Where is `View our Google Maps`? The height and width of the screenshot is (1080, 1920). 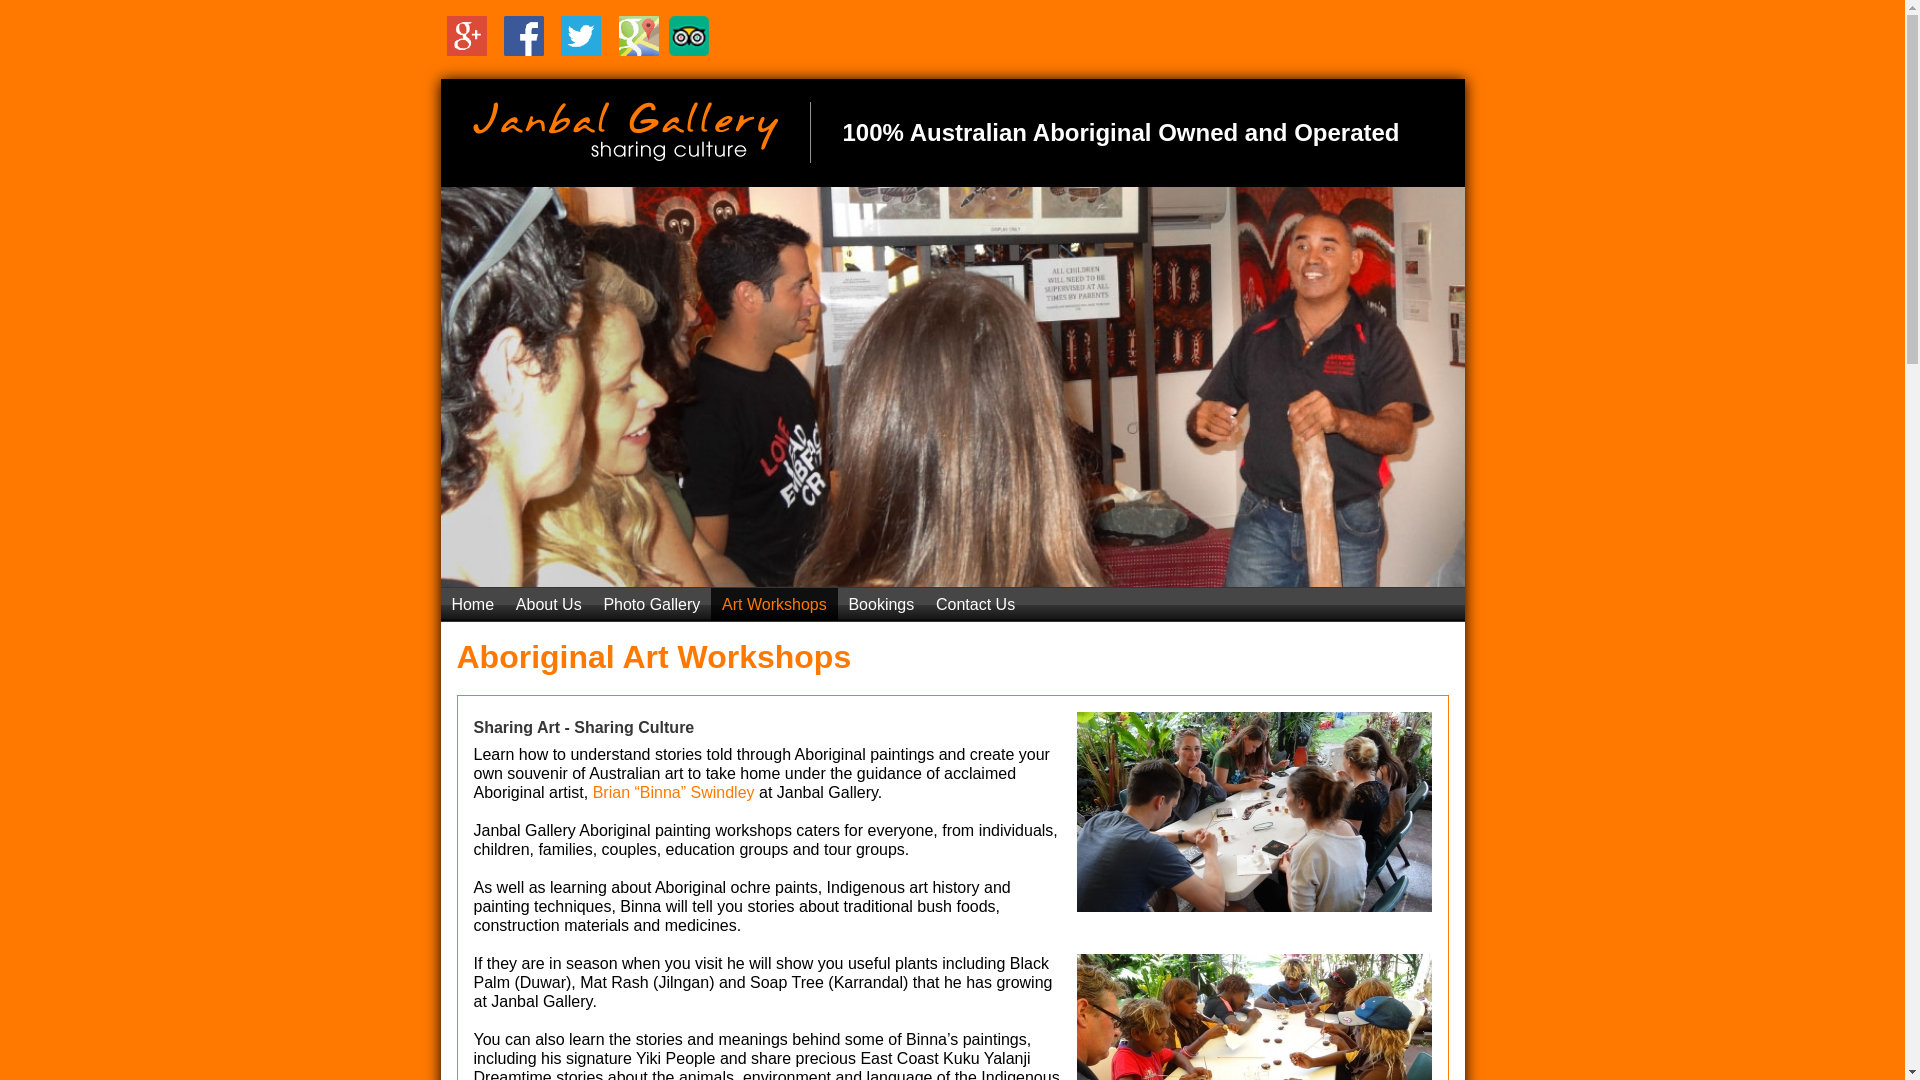 View our Google Maps is located at coordinates (639, 36).